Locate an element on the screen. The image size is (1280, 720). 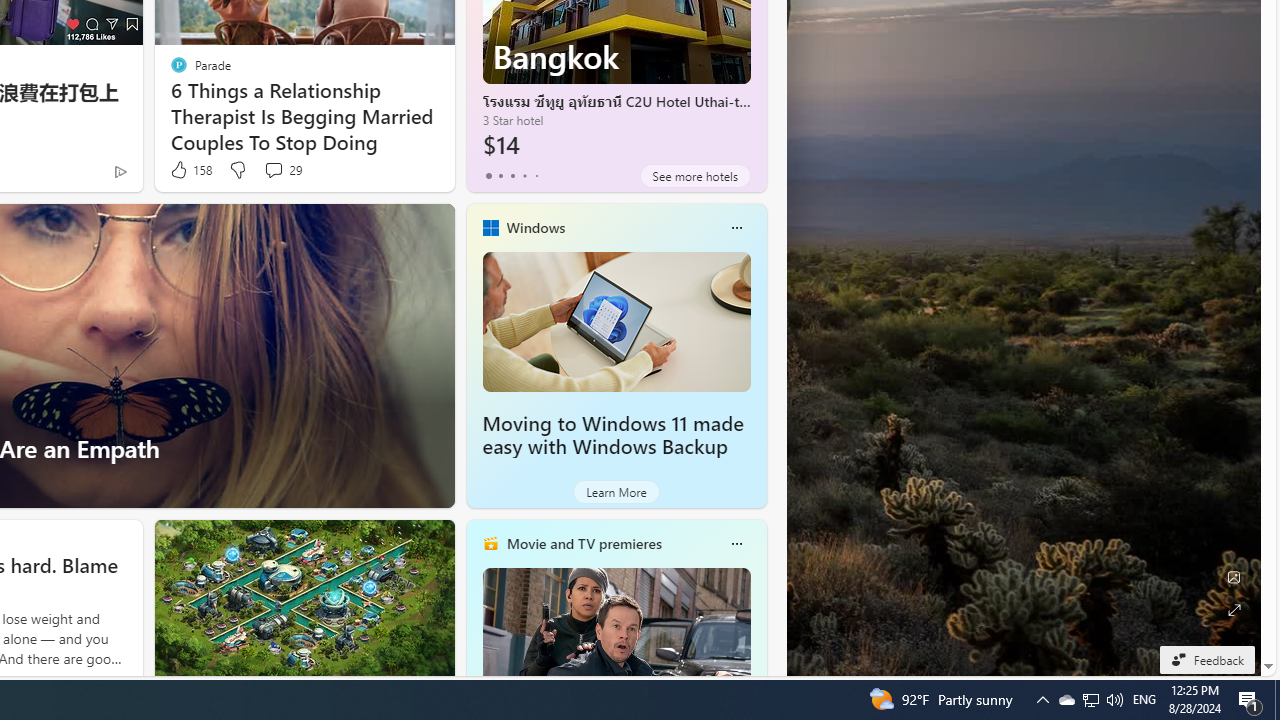
tab-2 is located at coordinates (512, 176).